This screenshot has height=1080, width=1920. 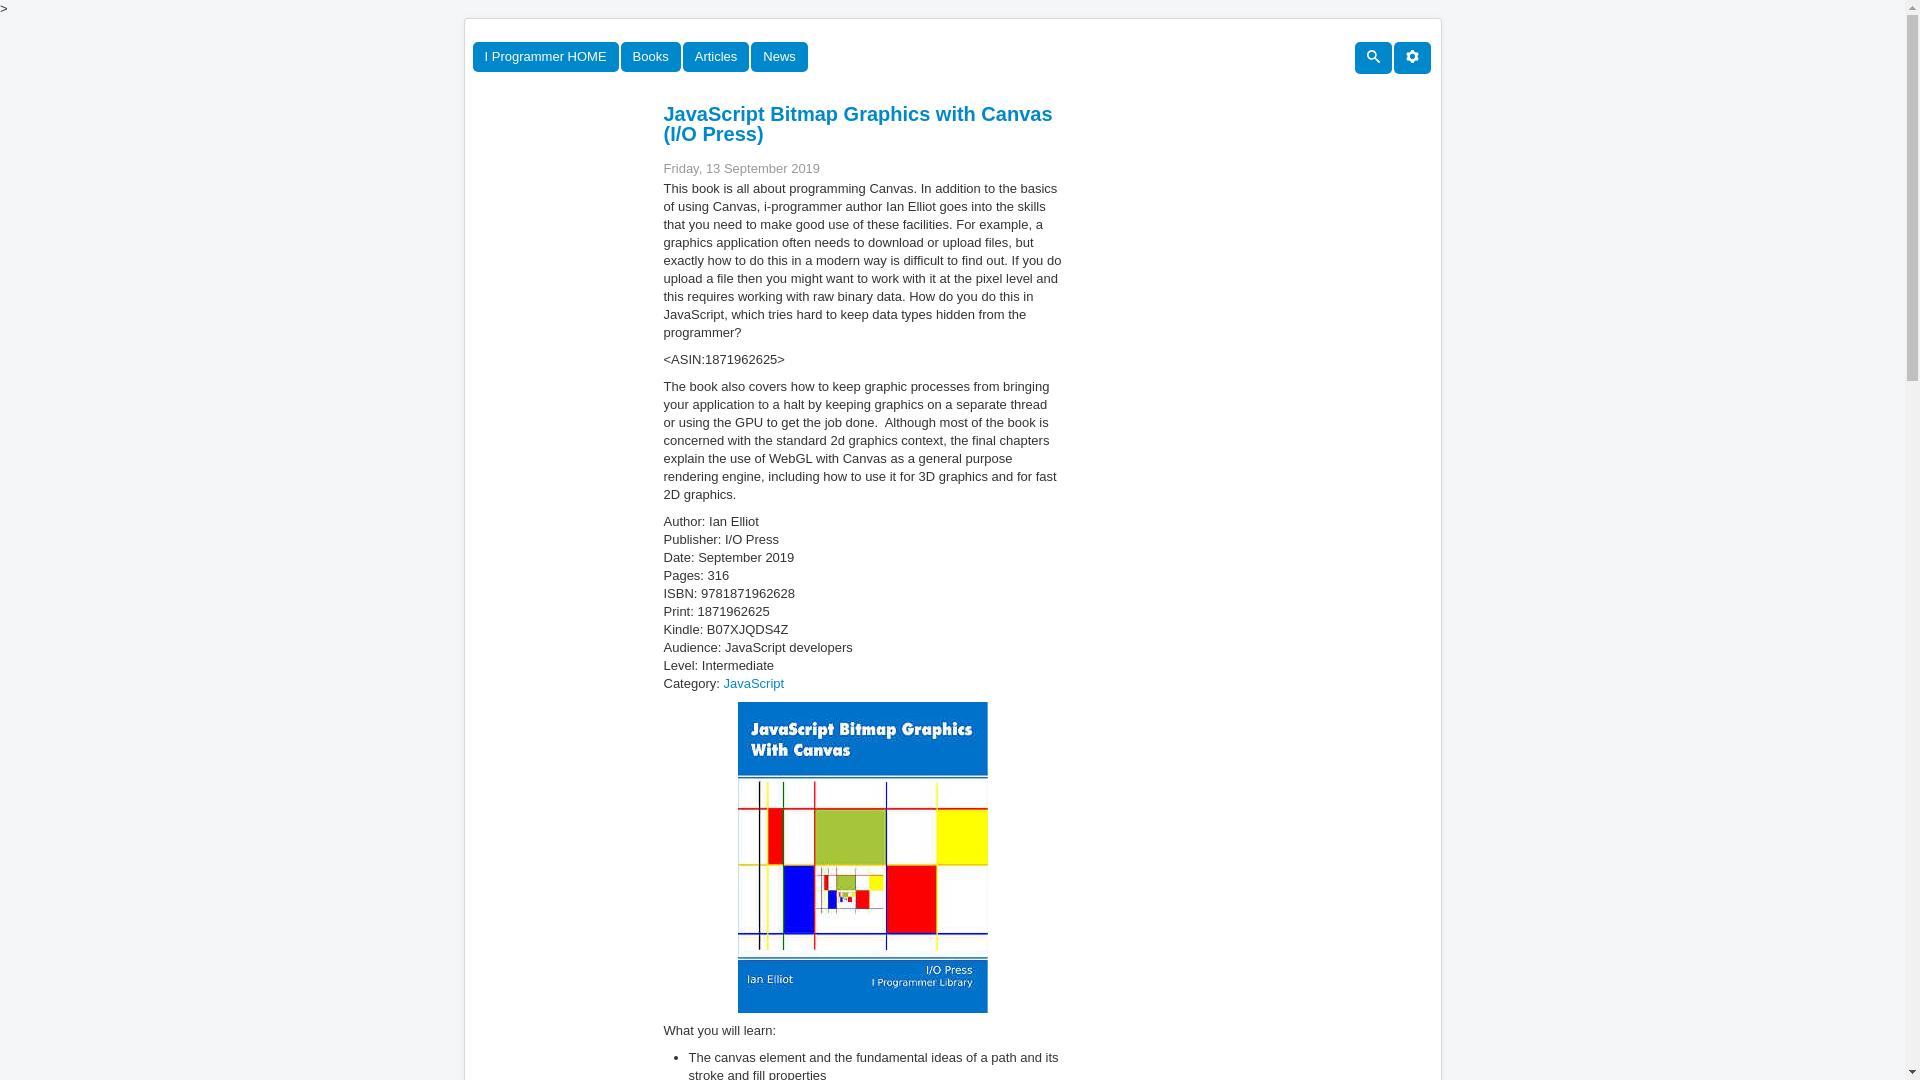 I want to click on Articles, so click(x=716, y=57).